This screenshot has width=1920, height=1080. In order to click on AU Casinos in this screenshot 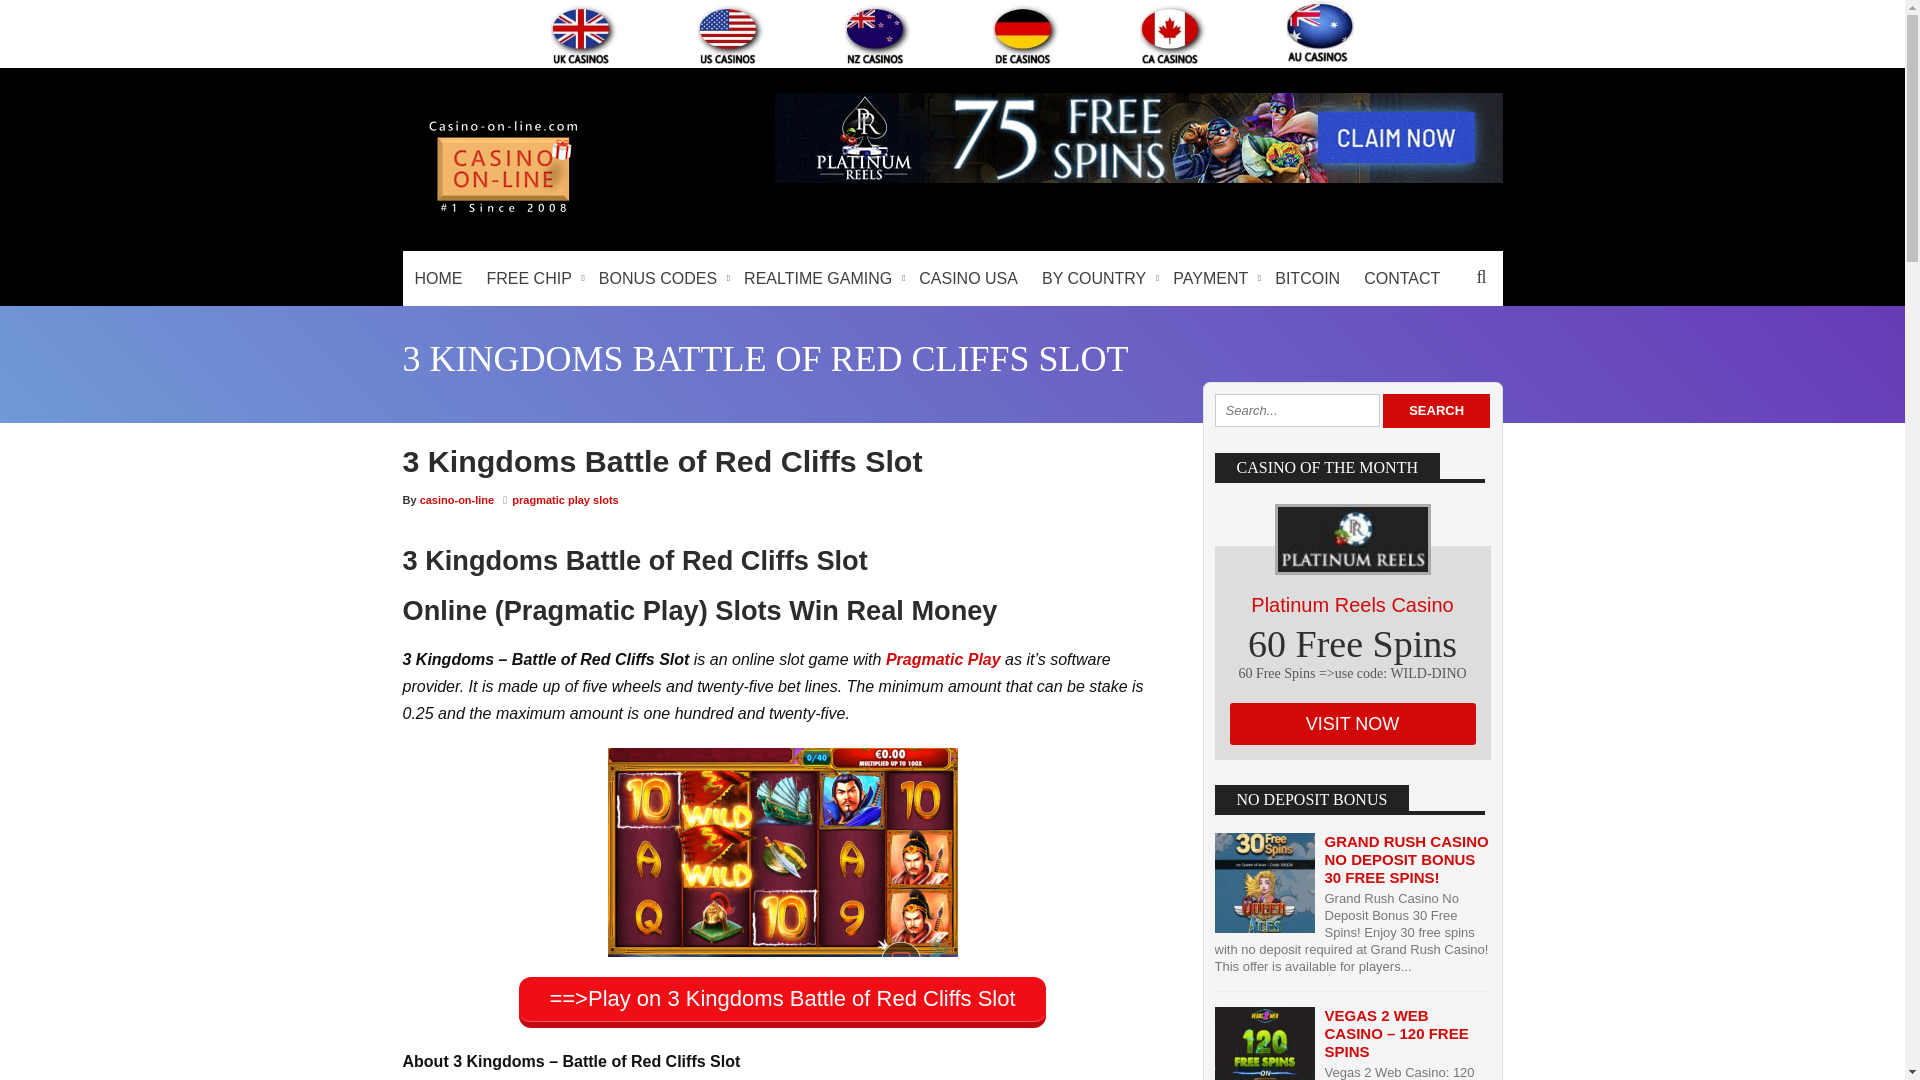, I will do `click(1320, 32)`.